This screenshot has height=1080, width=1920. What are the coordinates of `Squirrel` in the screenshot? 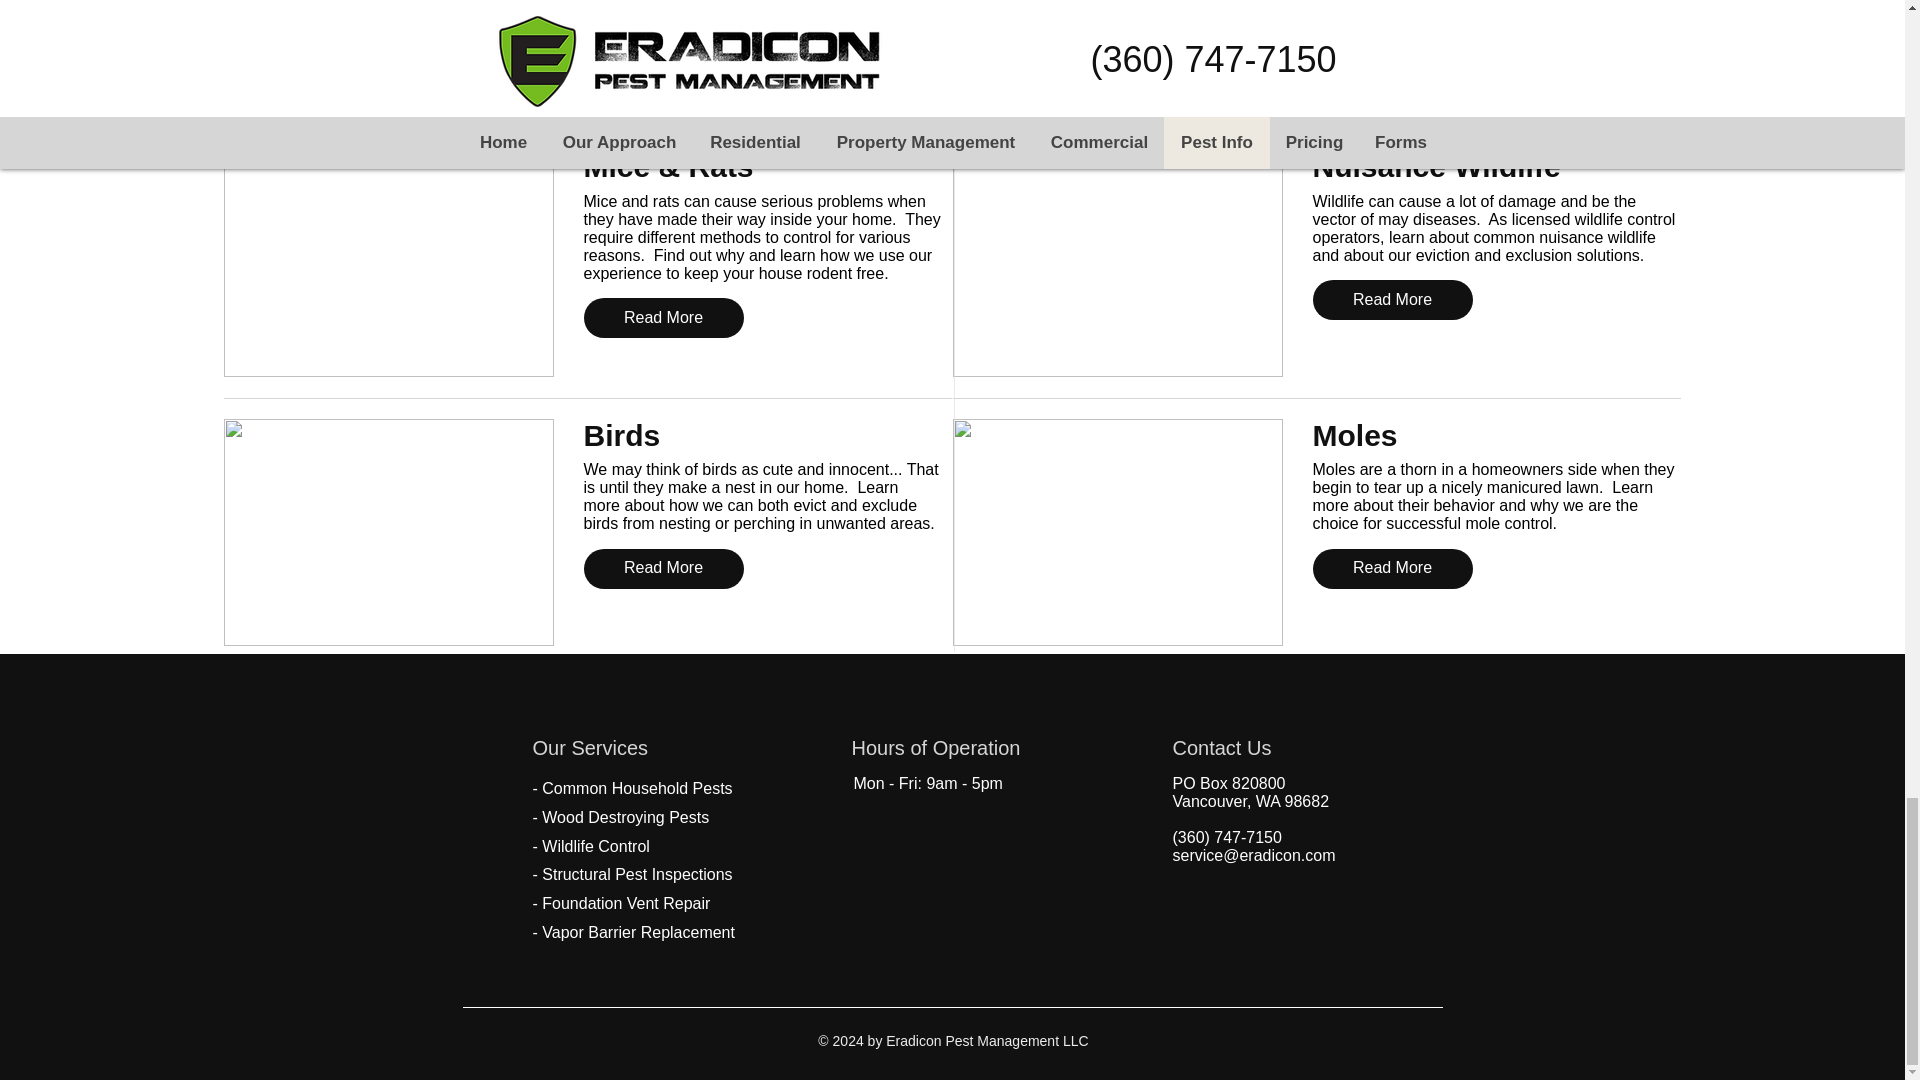 It's located at (1117, 263).